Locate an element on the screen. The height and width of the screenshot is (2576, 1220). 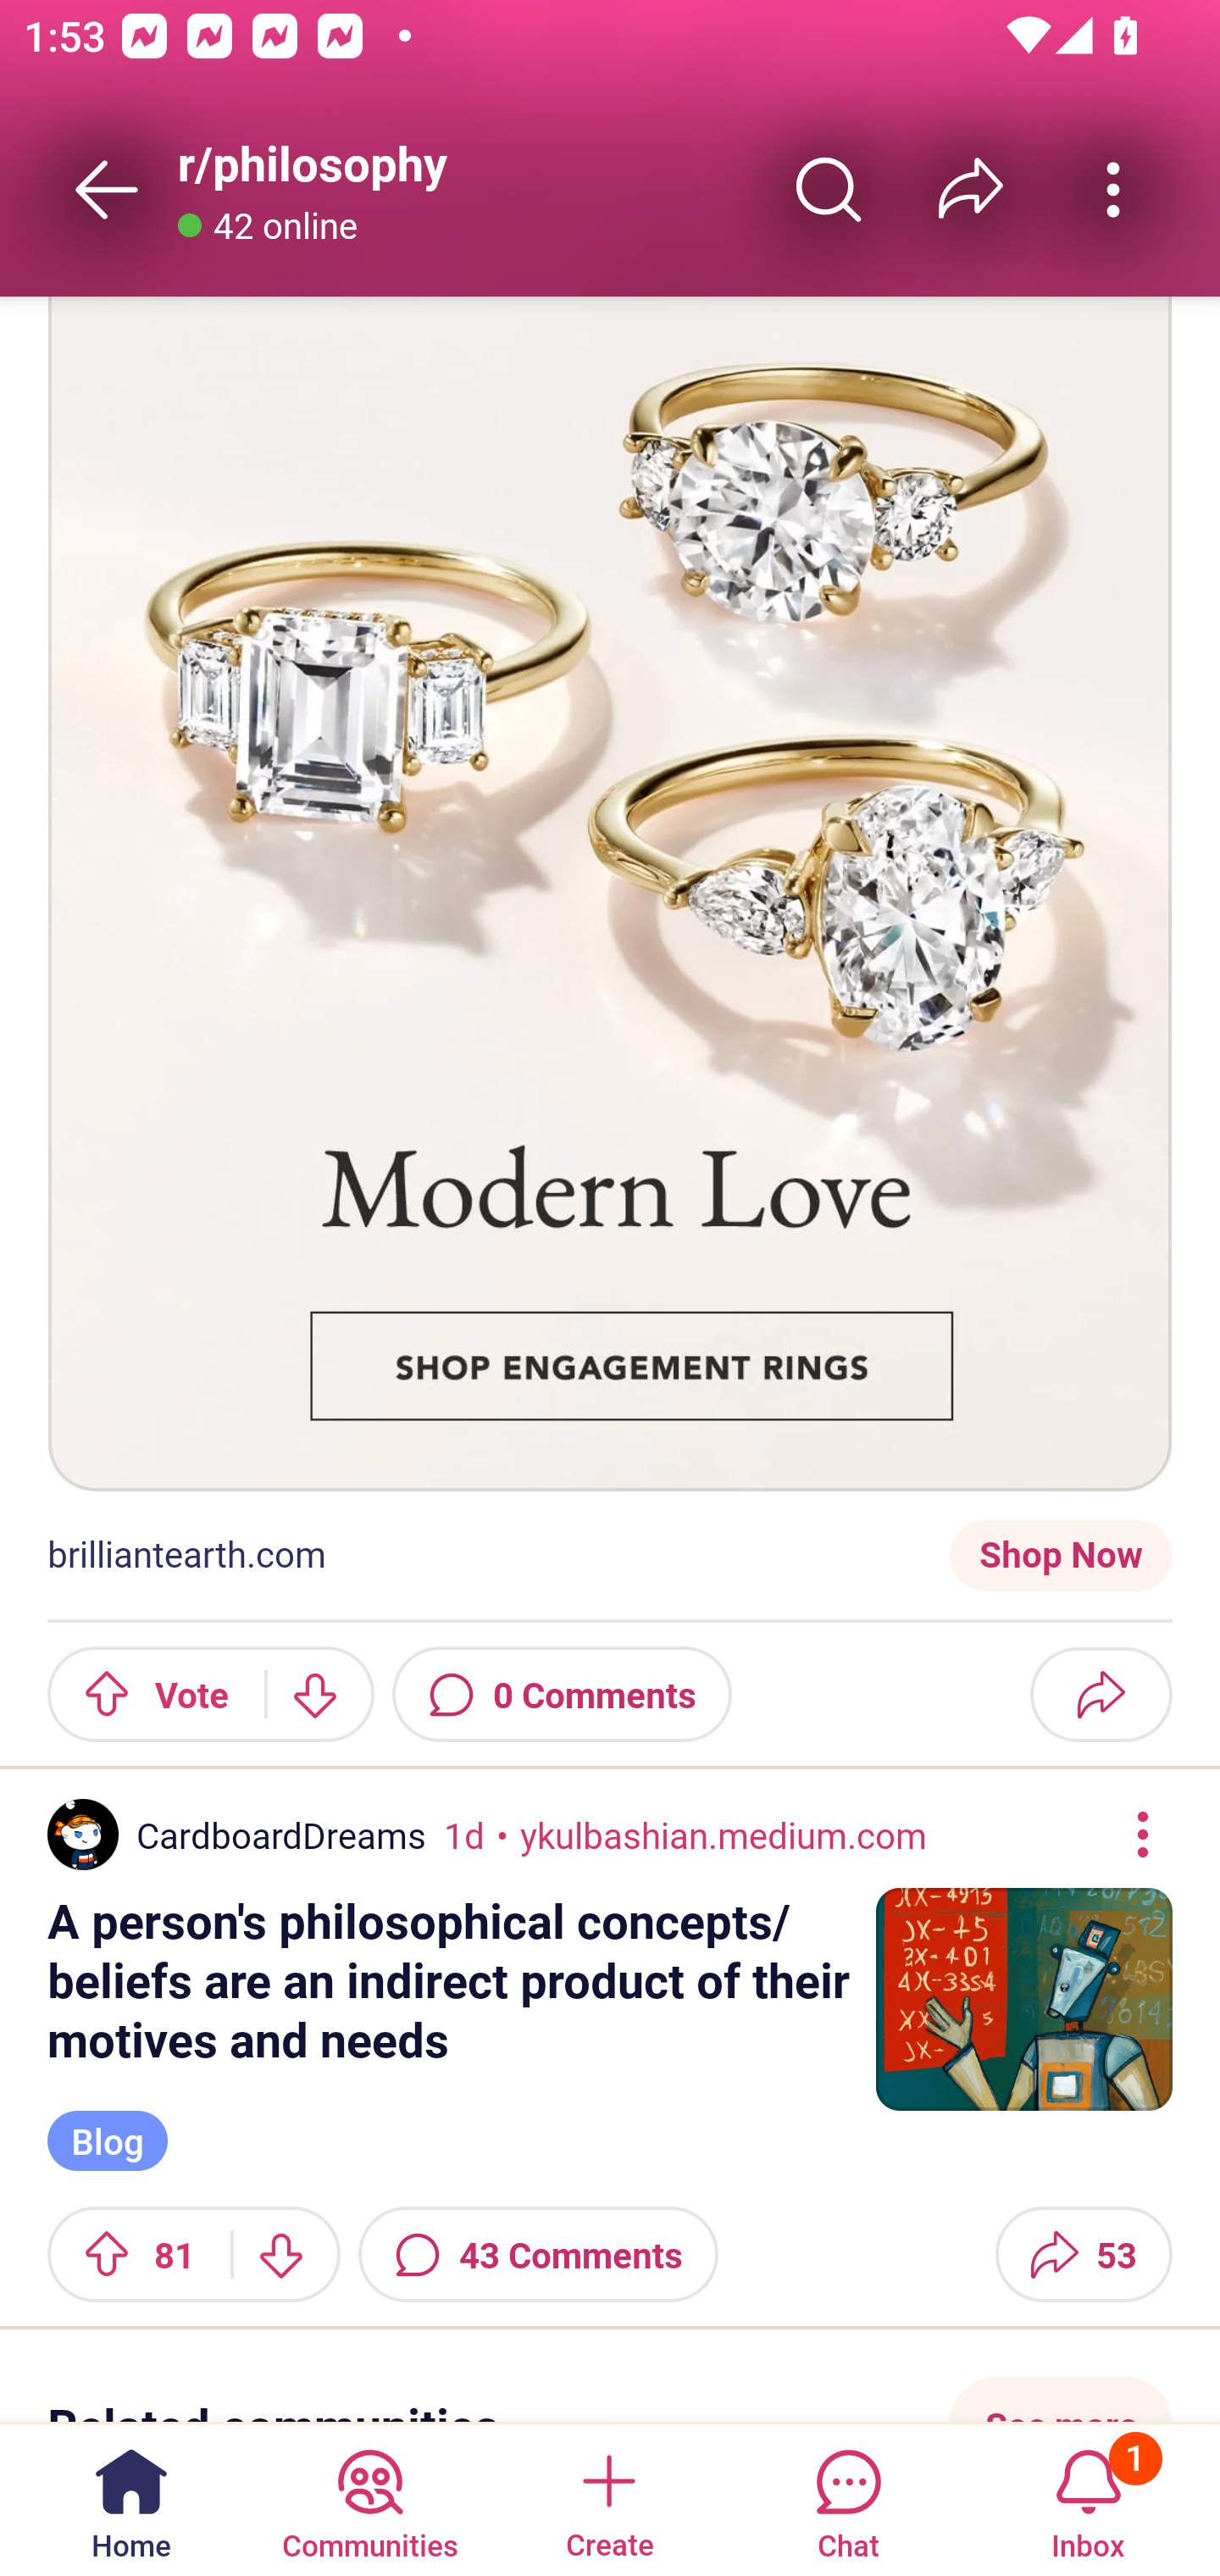
Search r/﻿philosophy is located at coordinates (829, 189).